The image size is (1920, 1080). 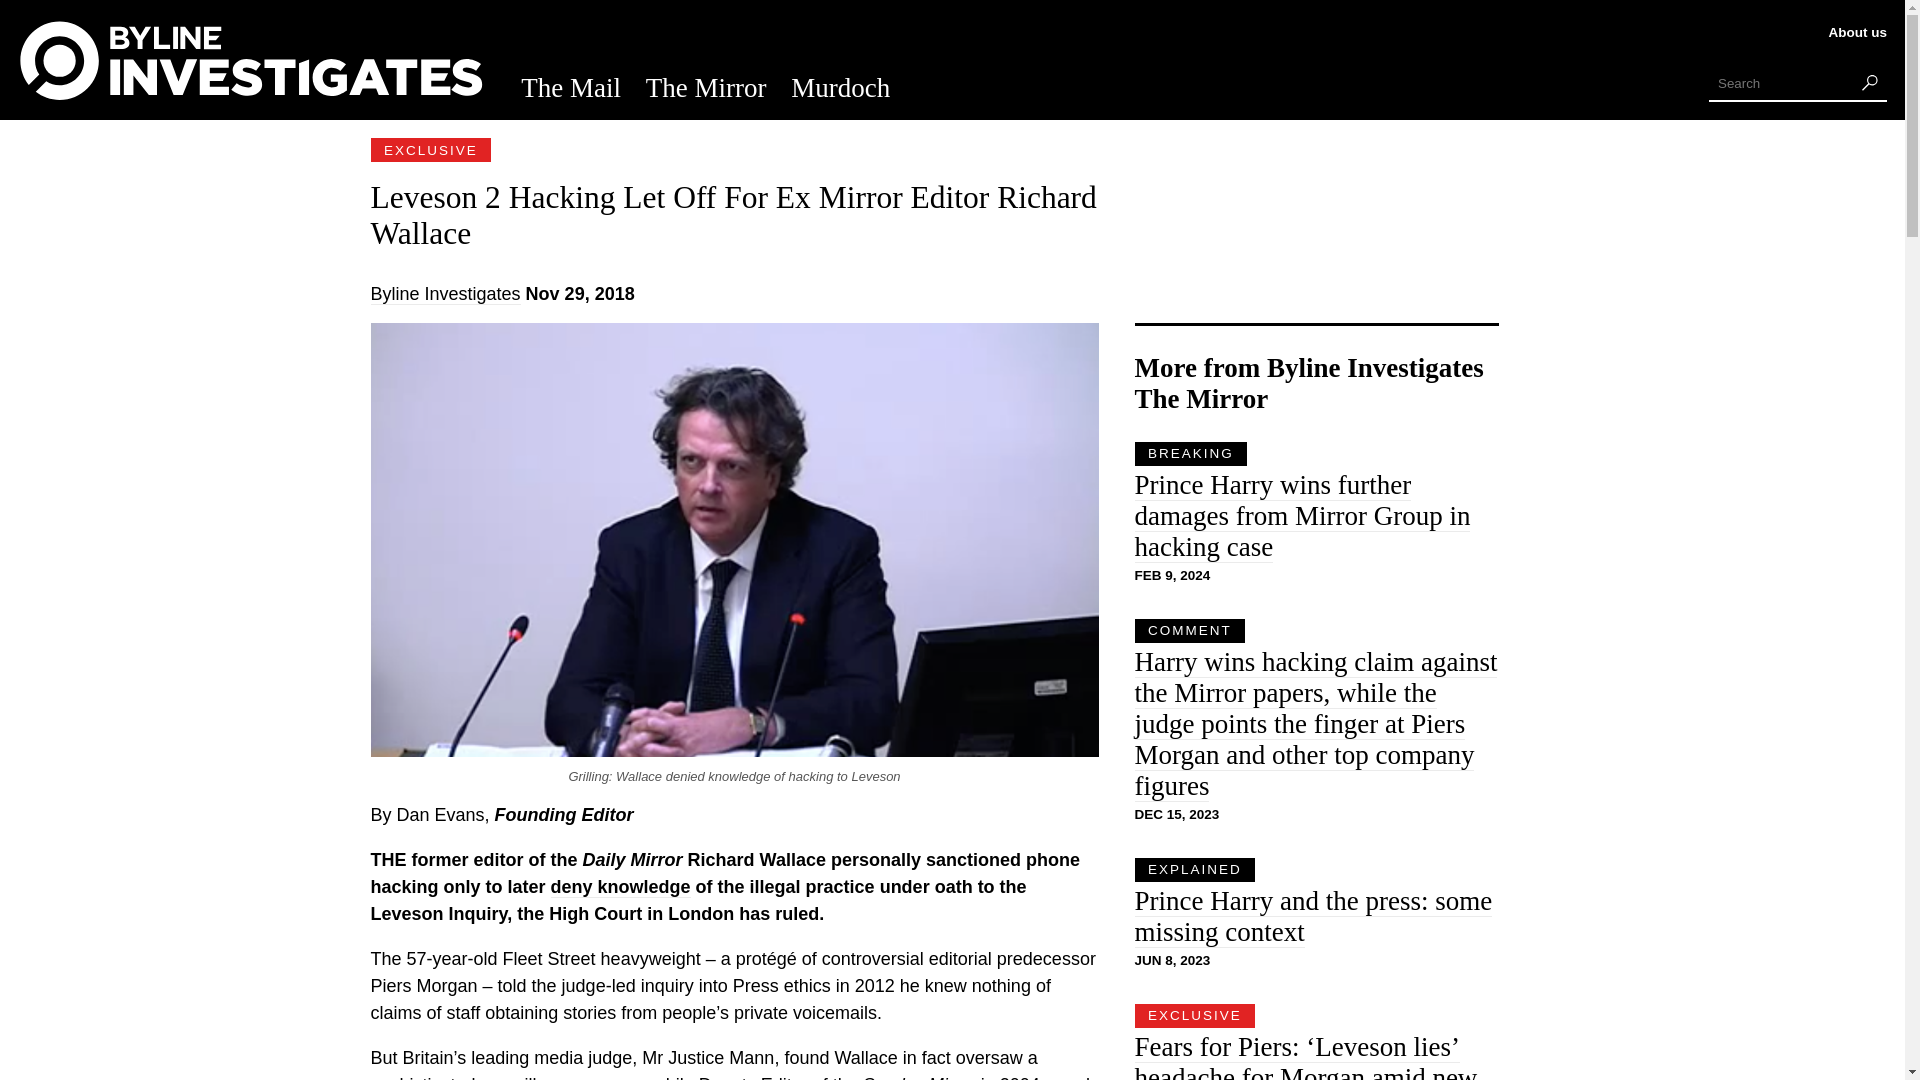 What do you see at coordinates (445, 294) in the screenshot?
I see `Byline Investigates` at bounding box center [445, 294].